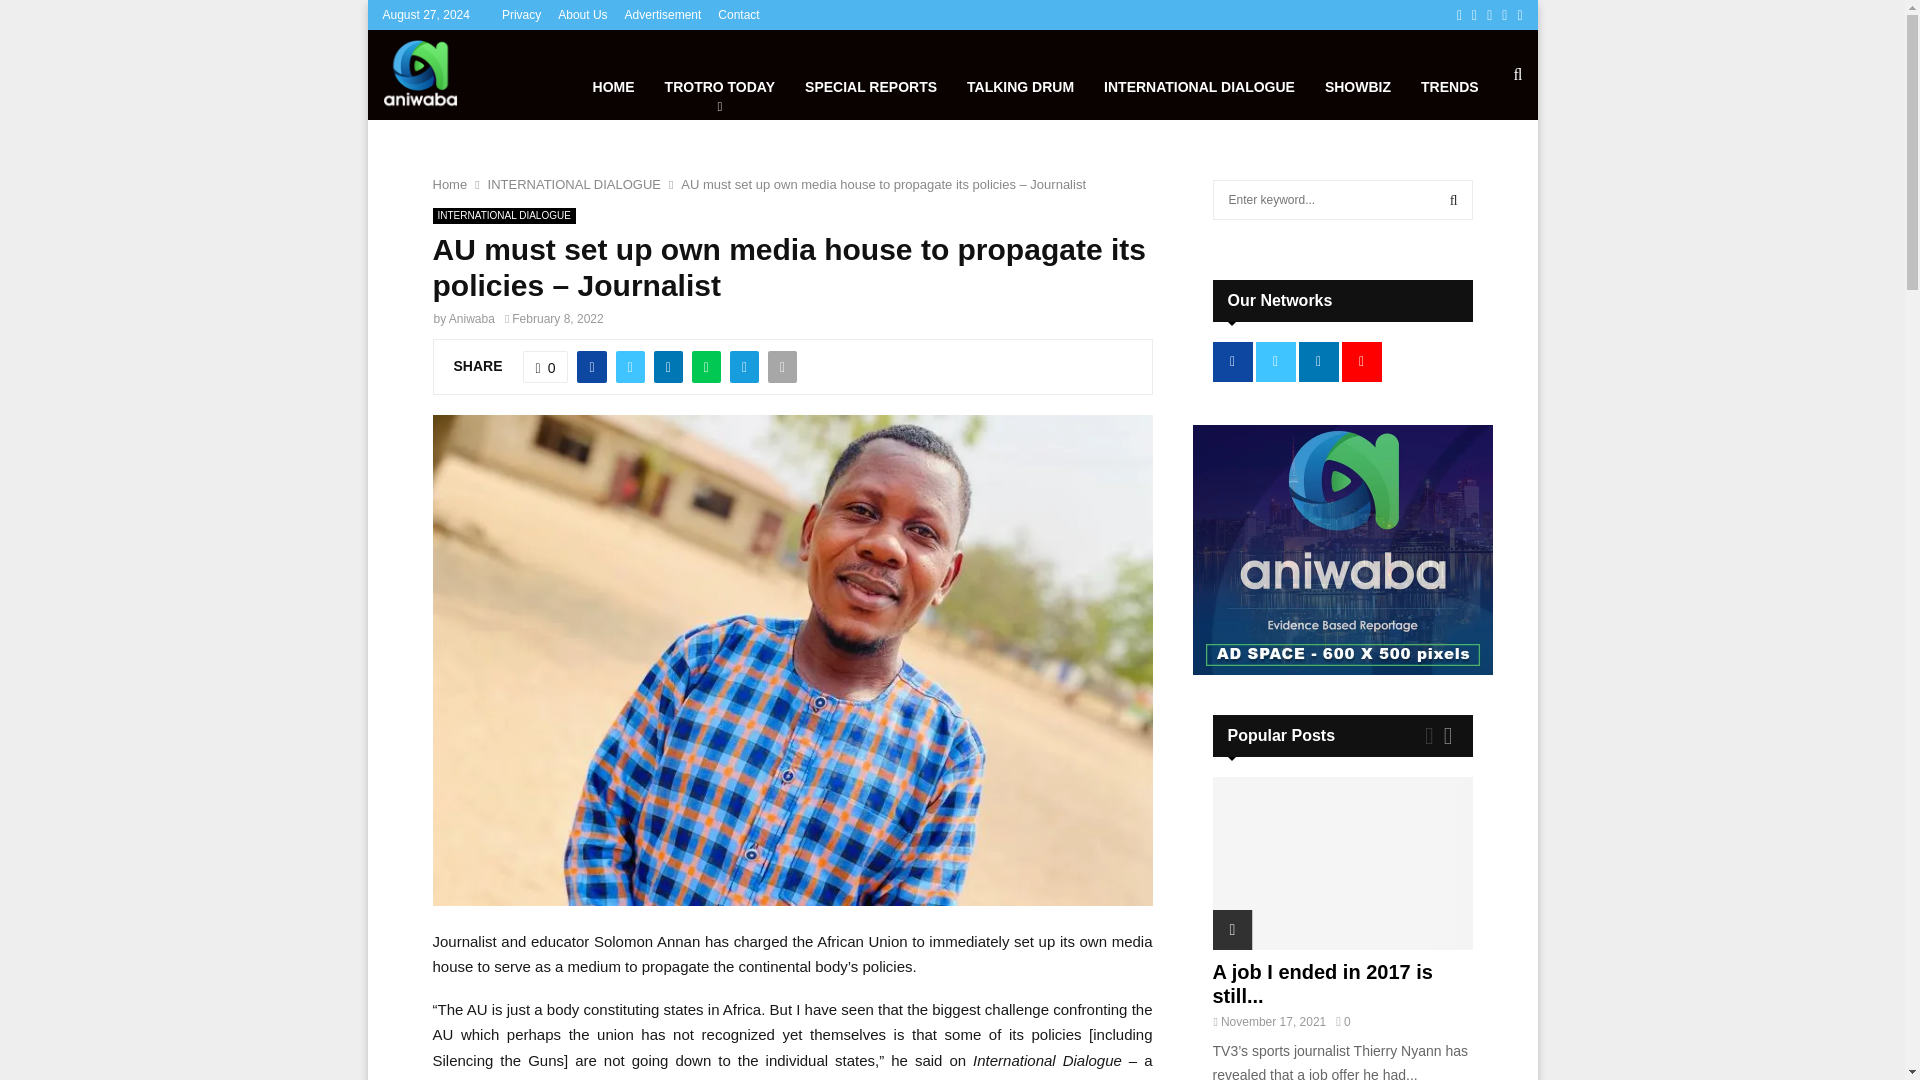 This screenshot has width=1920, height=1080. What do you see at coordinates (870, 74) in the screenshot?
I see `SPECIAL REPORTS` at bounding box center [870, 74].